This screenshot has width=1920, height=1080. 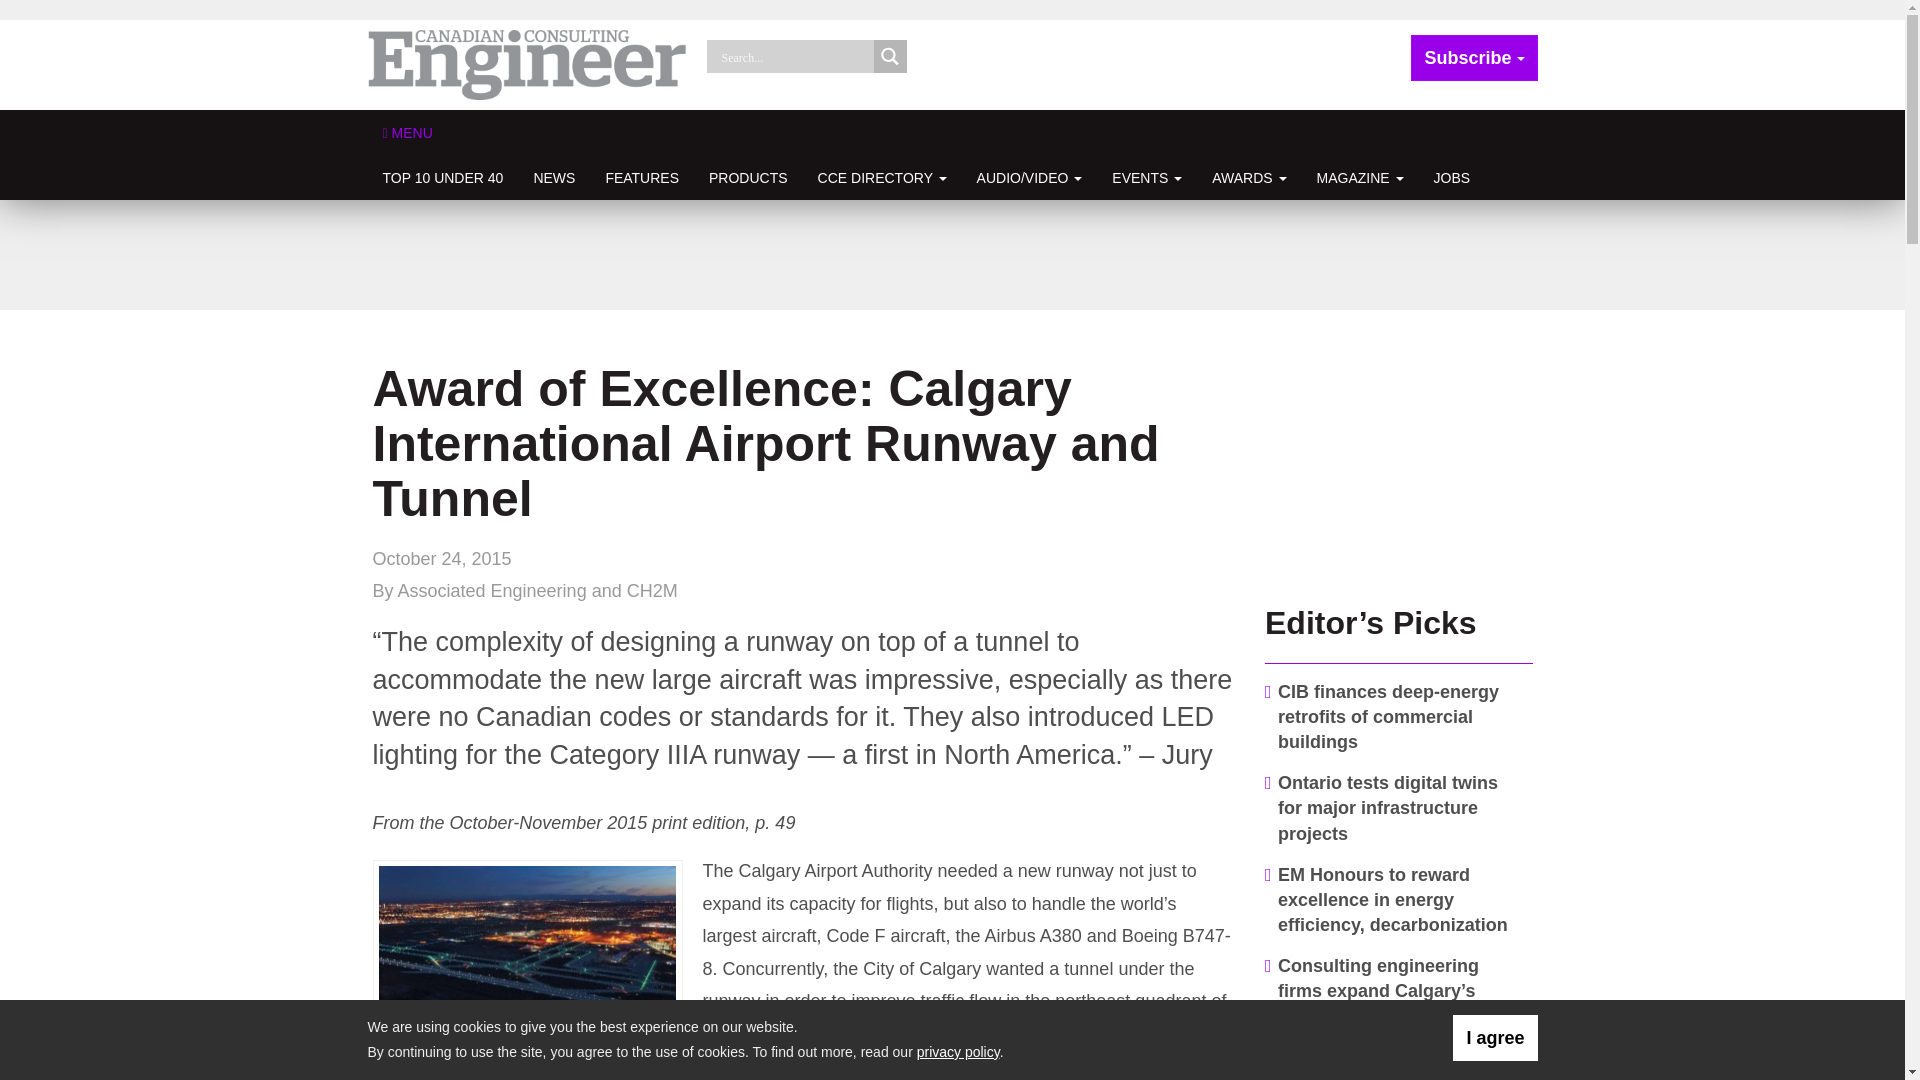 What do you see at coordinates (1474, 58) in the screenshot?
I see `Subscribe` at bounding box center [1474, 58].